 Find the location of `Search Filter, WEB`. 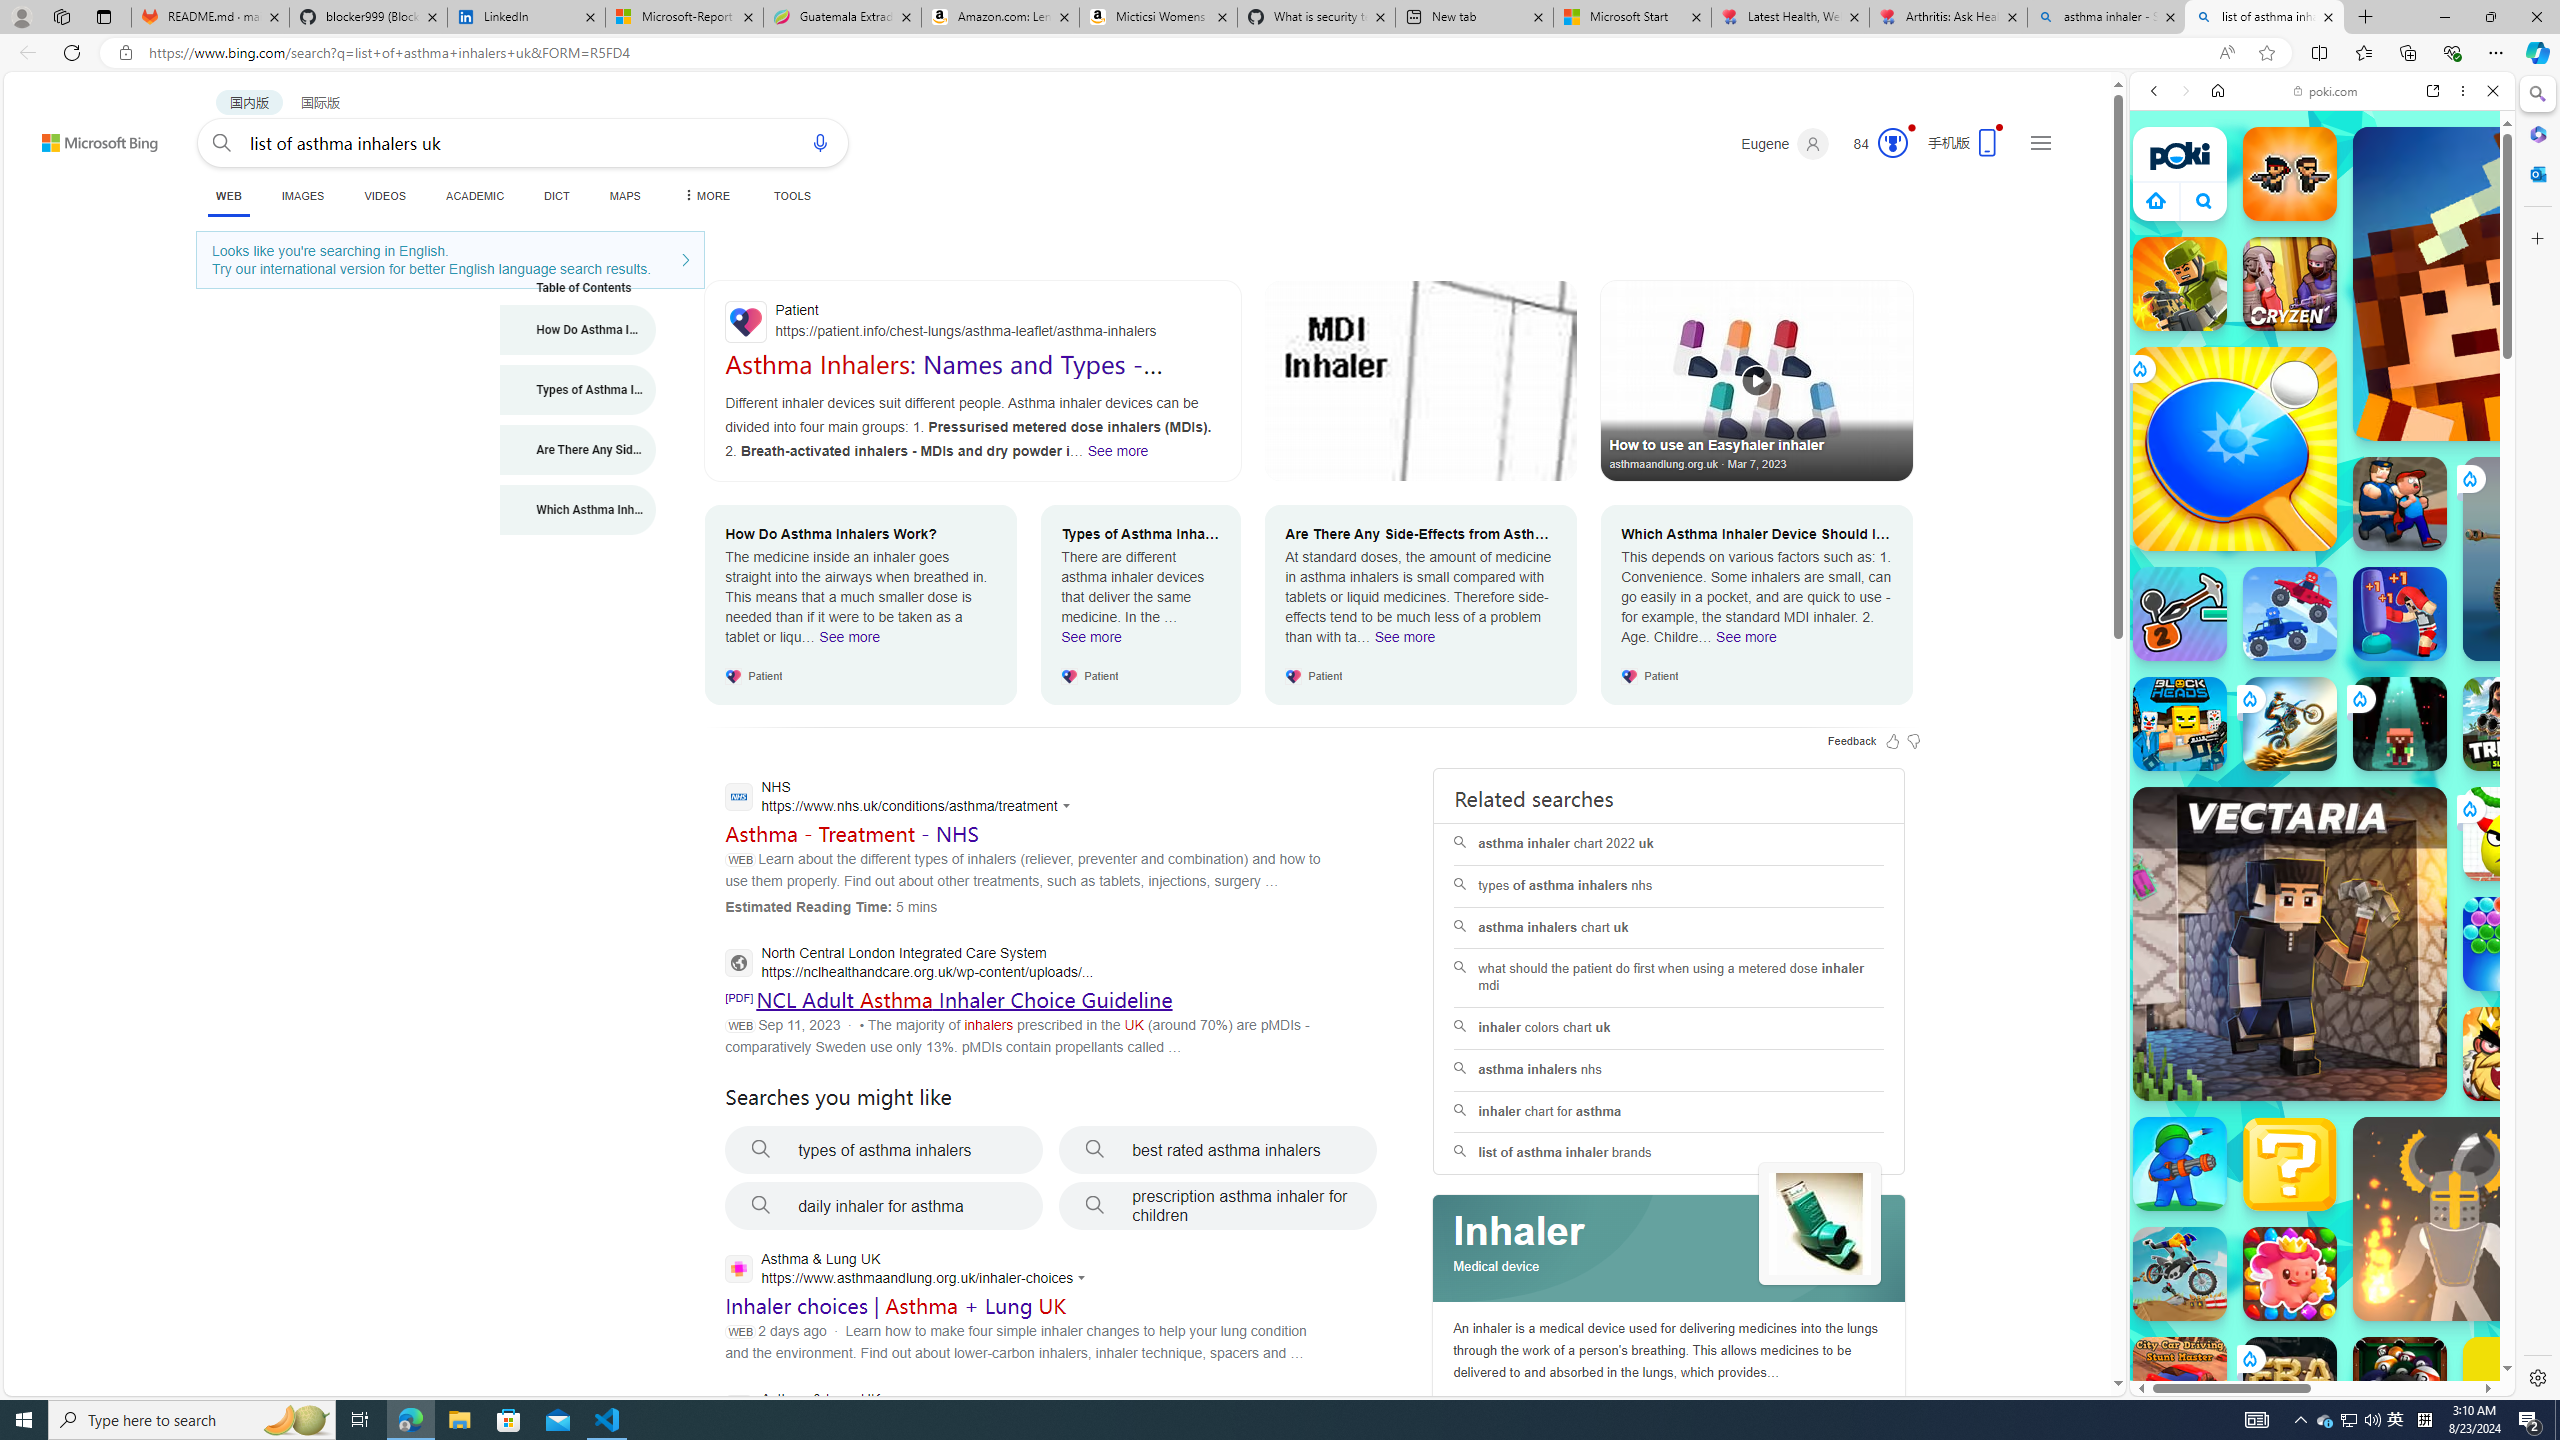

Search Filter, WEB is located at coordinates (2163, 228).